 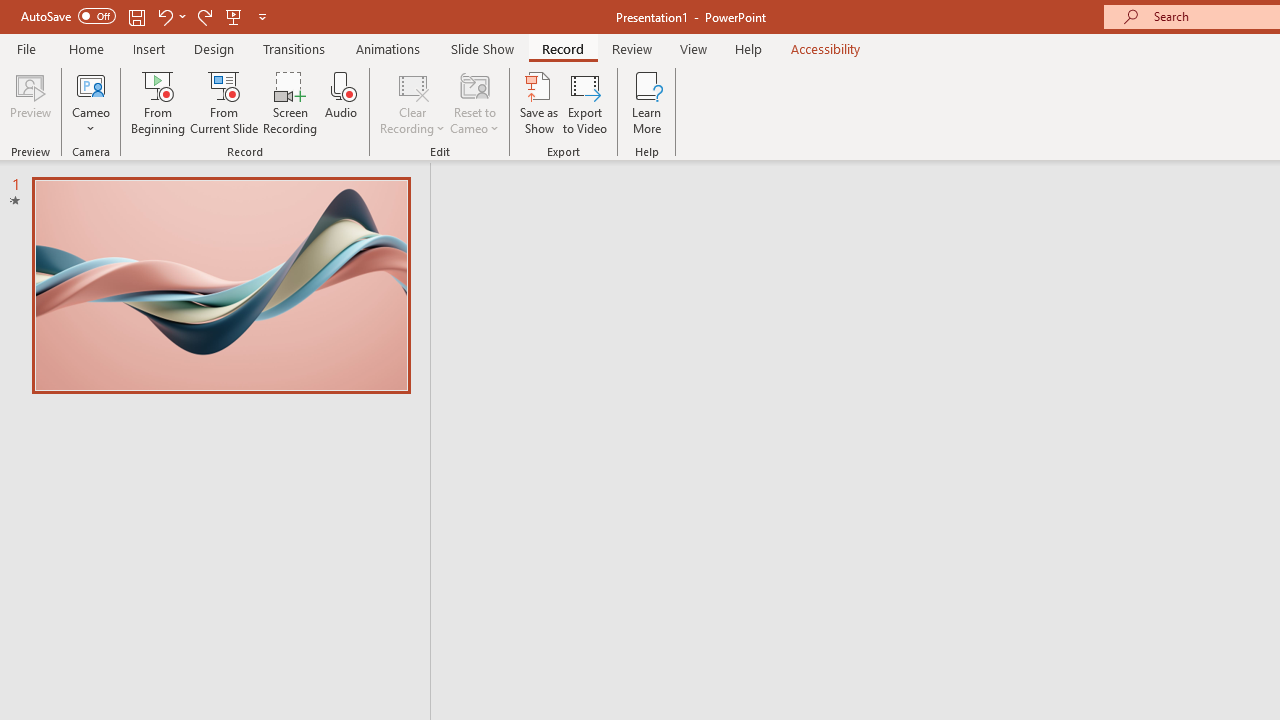 I want to click on Export to Video, so click(x=585, y=102).